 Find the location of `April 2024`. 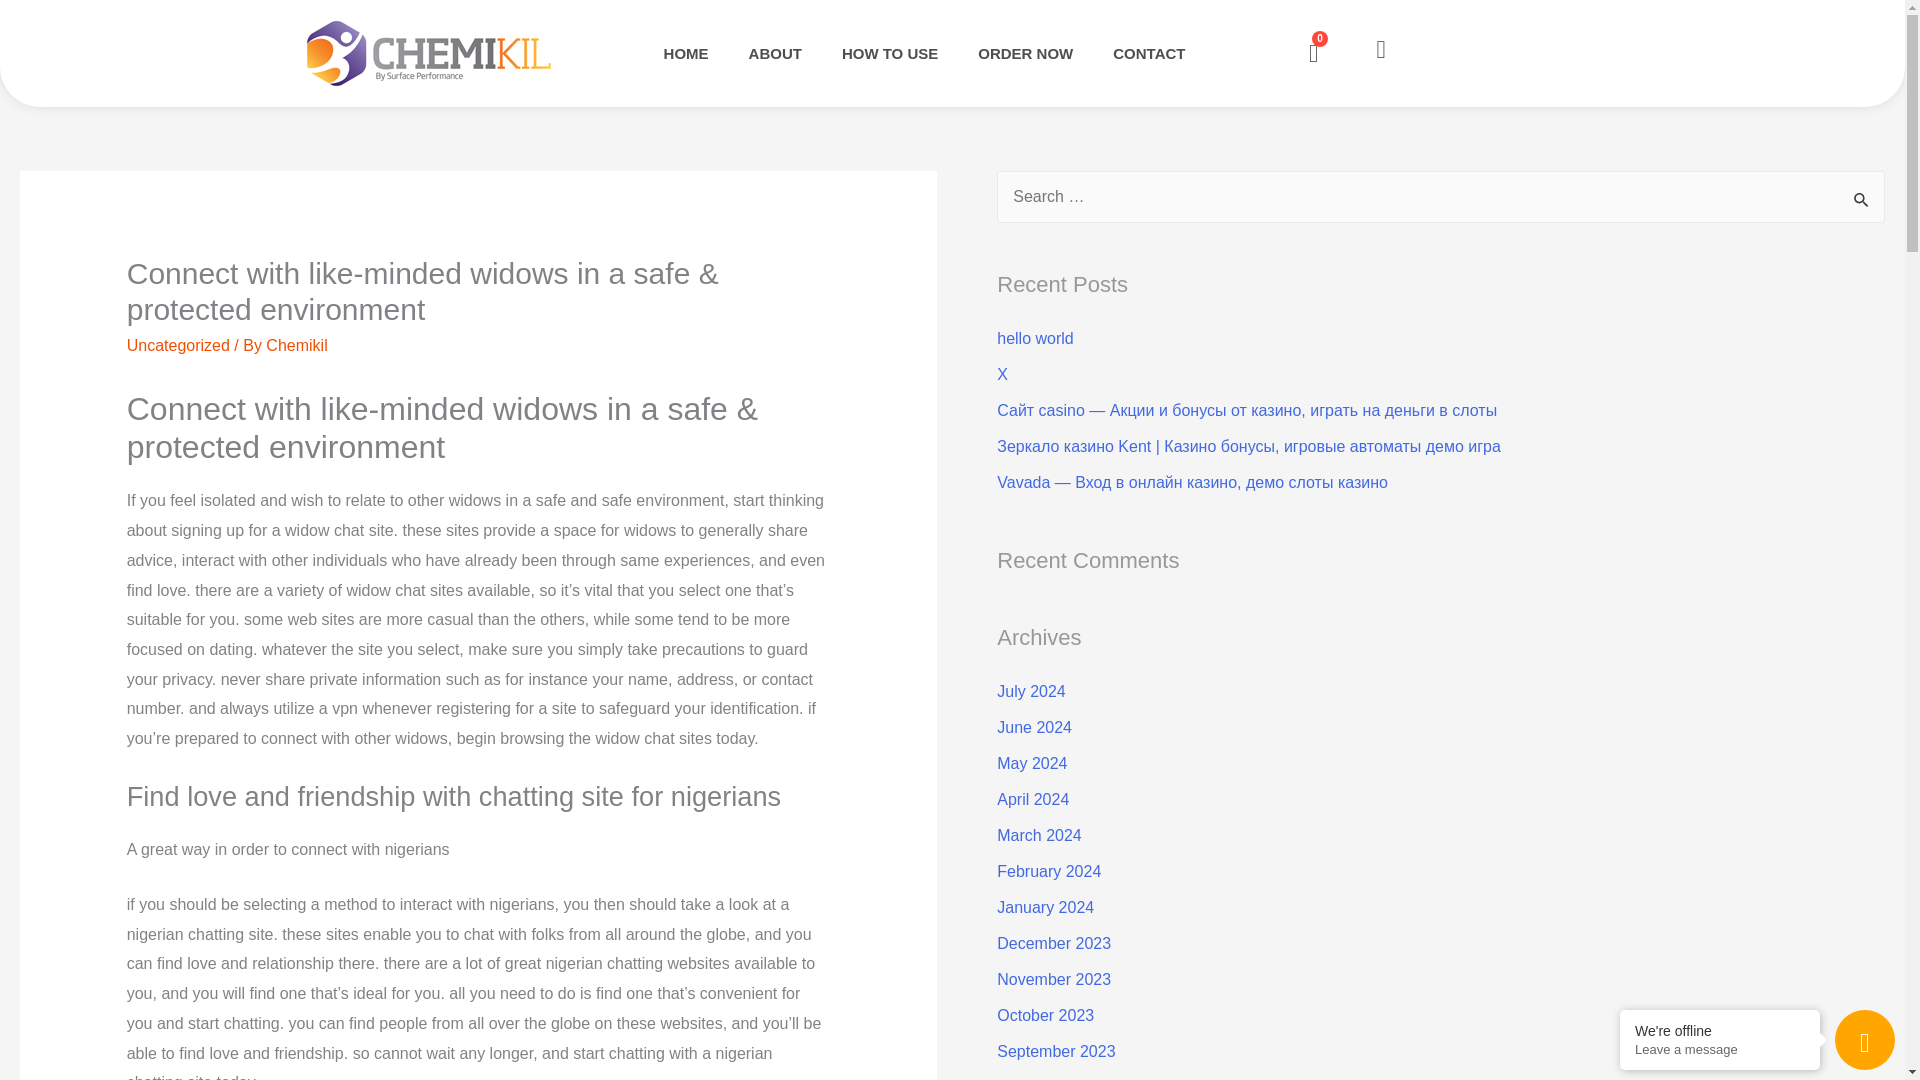

April 2024 is located at coordinates (1032, 798).